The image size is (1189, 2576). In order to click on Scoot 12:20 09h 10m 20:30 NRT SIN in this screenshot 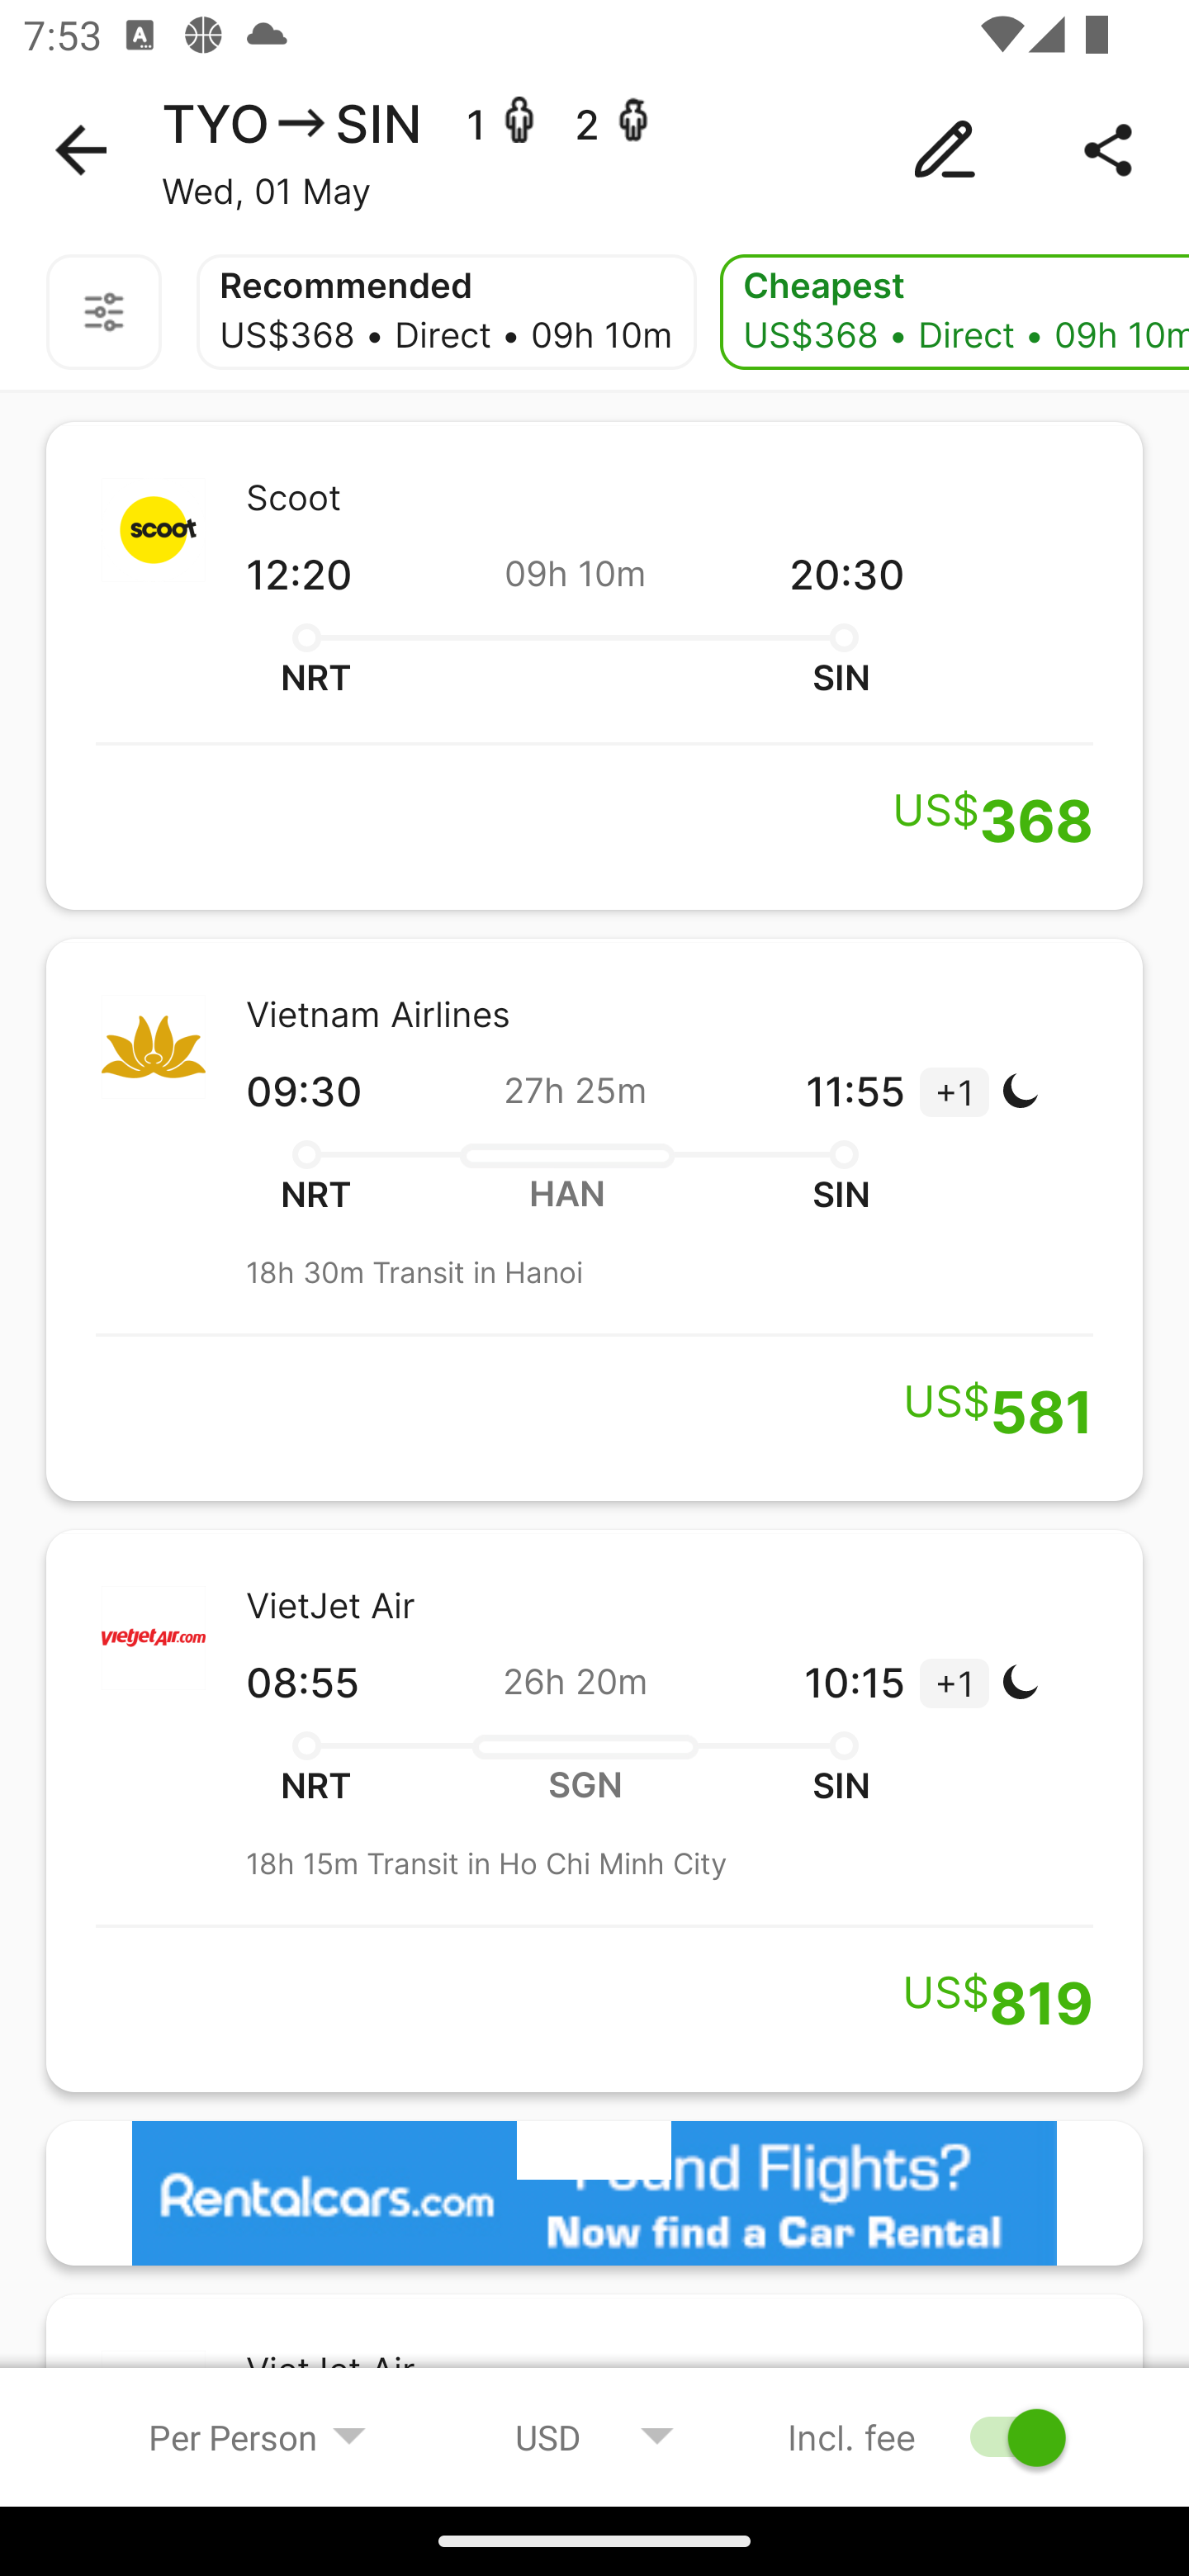, I will do `click(594, 665)`.